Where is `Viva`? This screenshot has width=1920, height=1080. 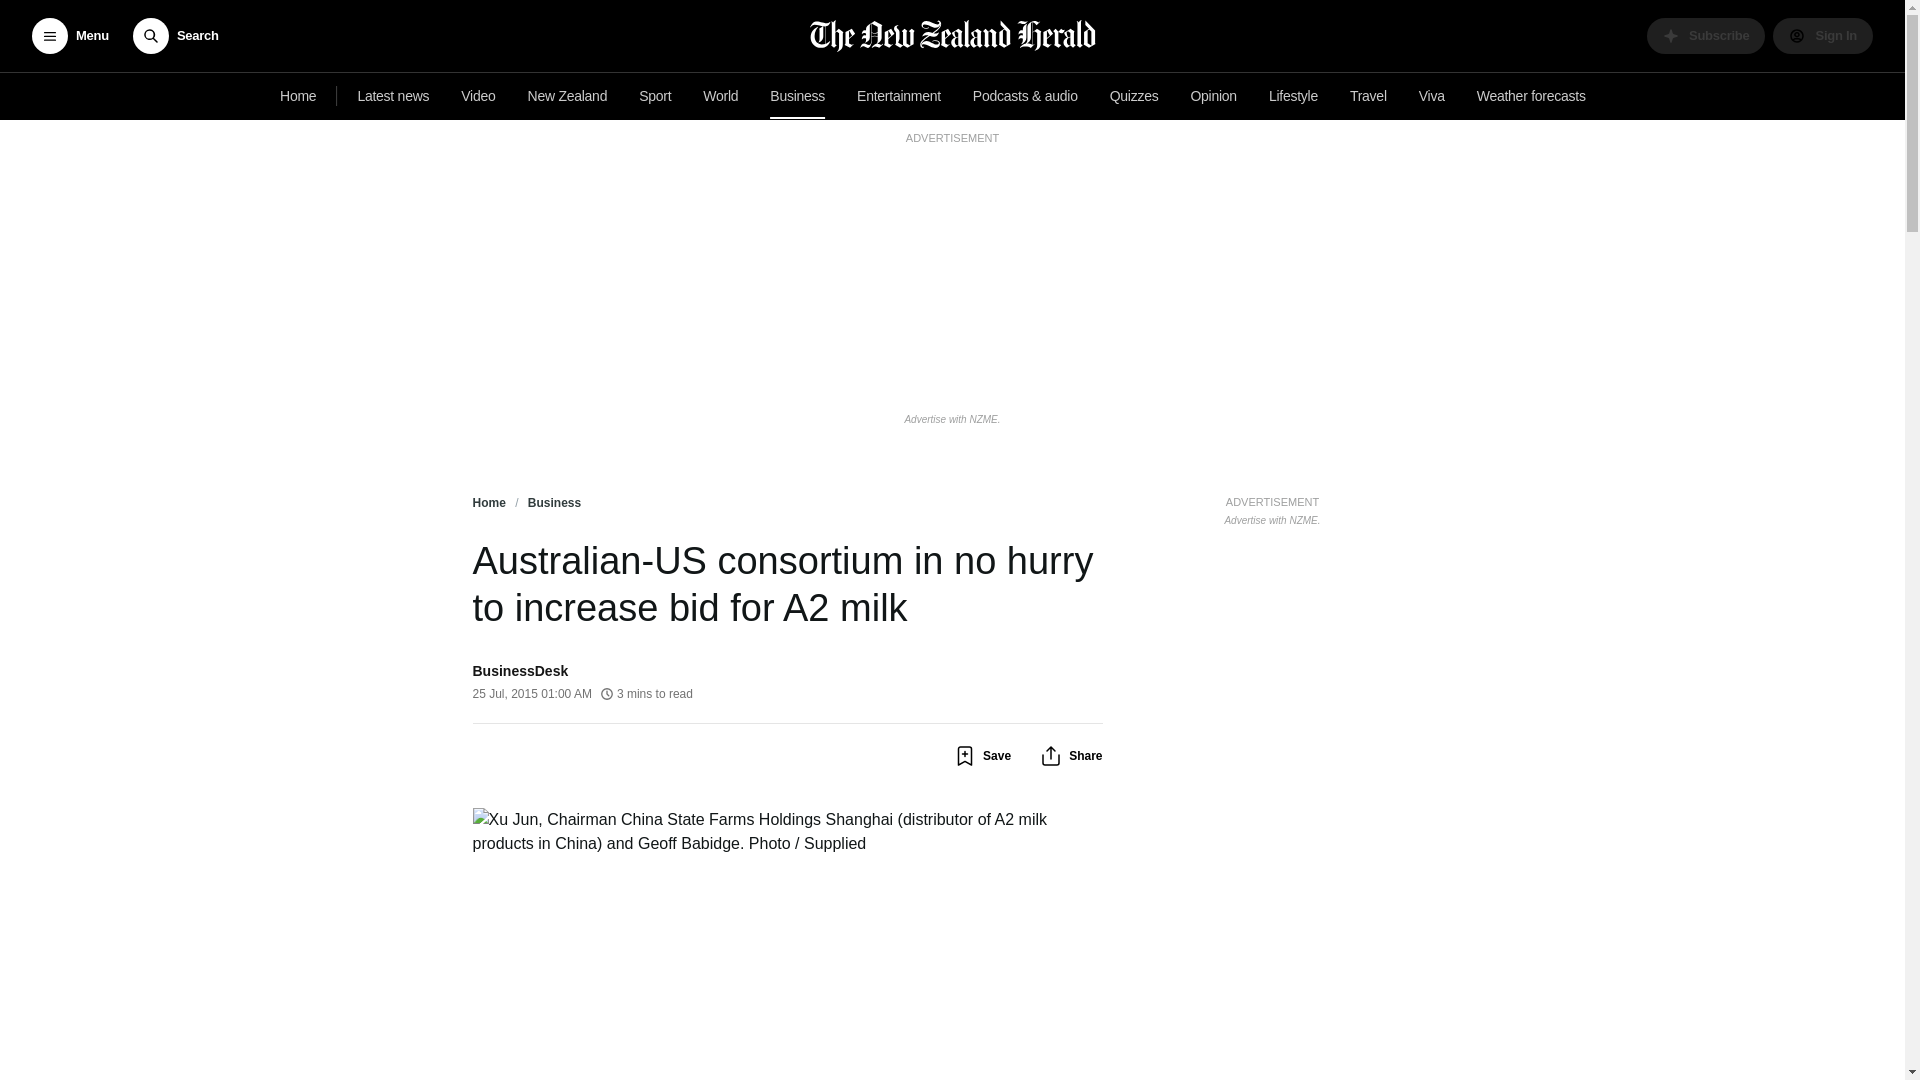 Viva is located at coordinates (1432, 96).